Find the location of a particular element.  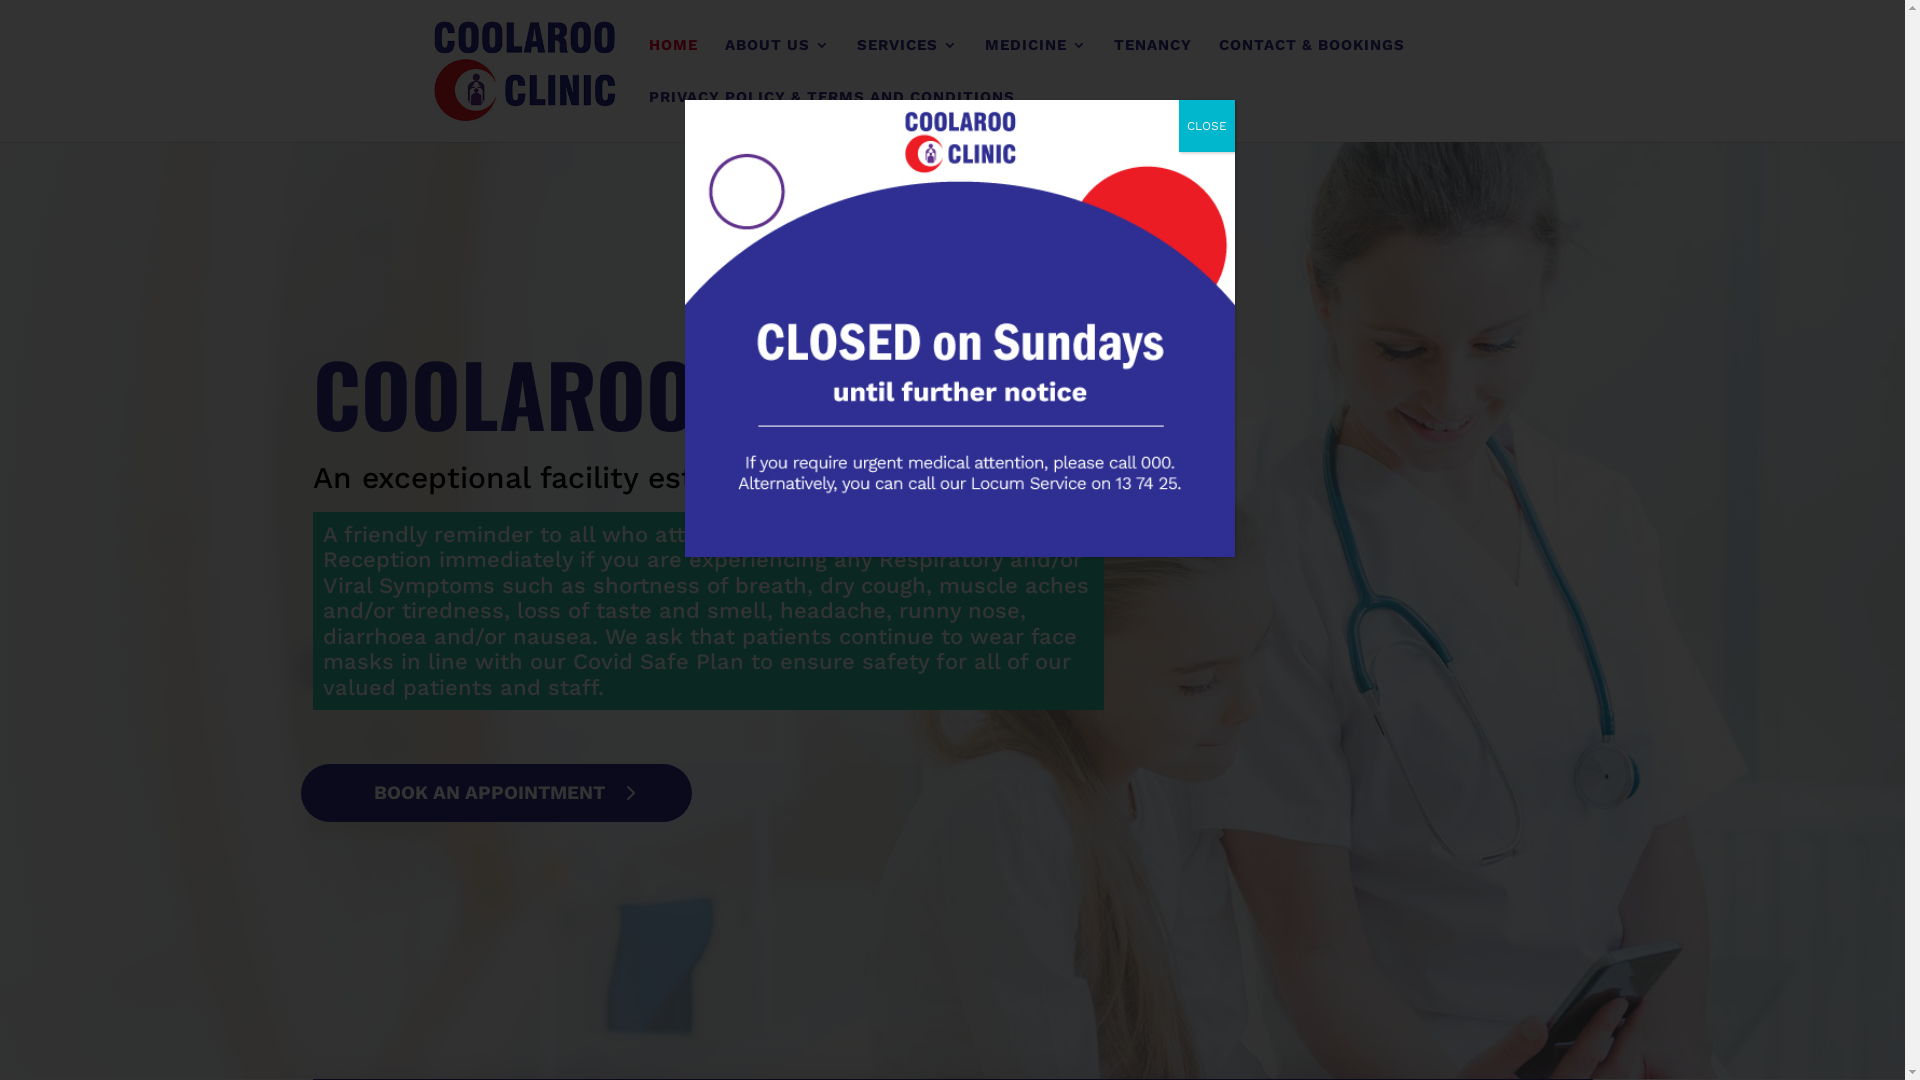

HOME is located at coordinates (674, 64).